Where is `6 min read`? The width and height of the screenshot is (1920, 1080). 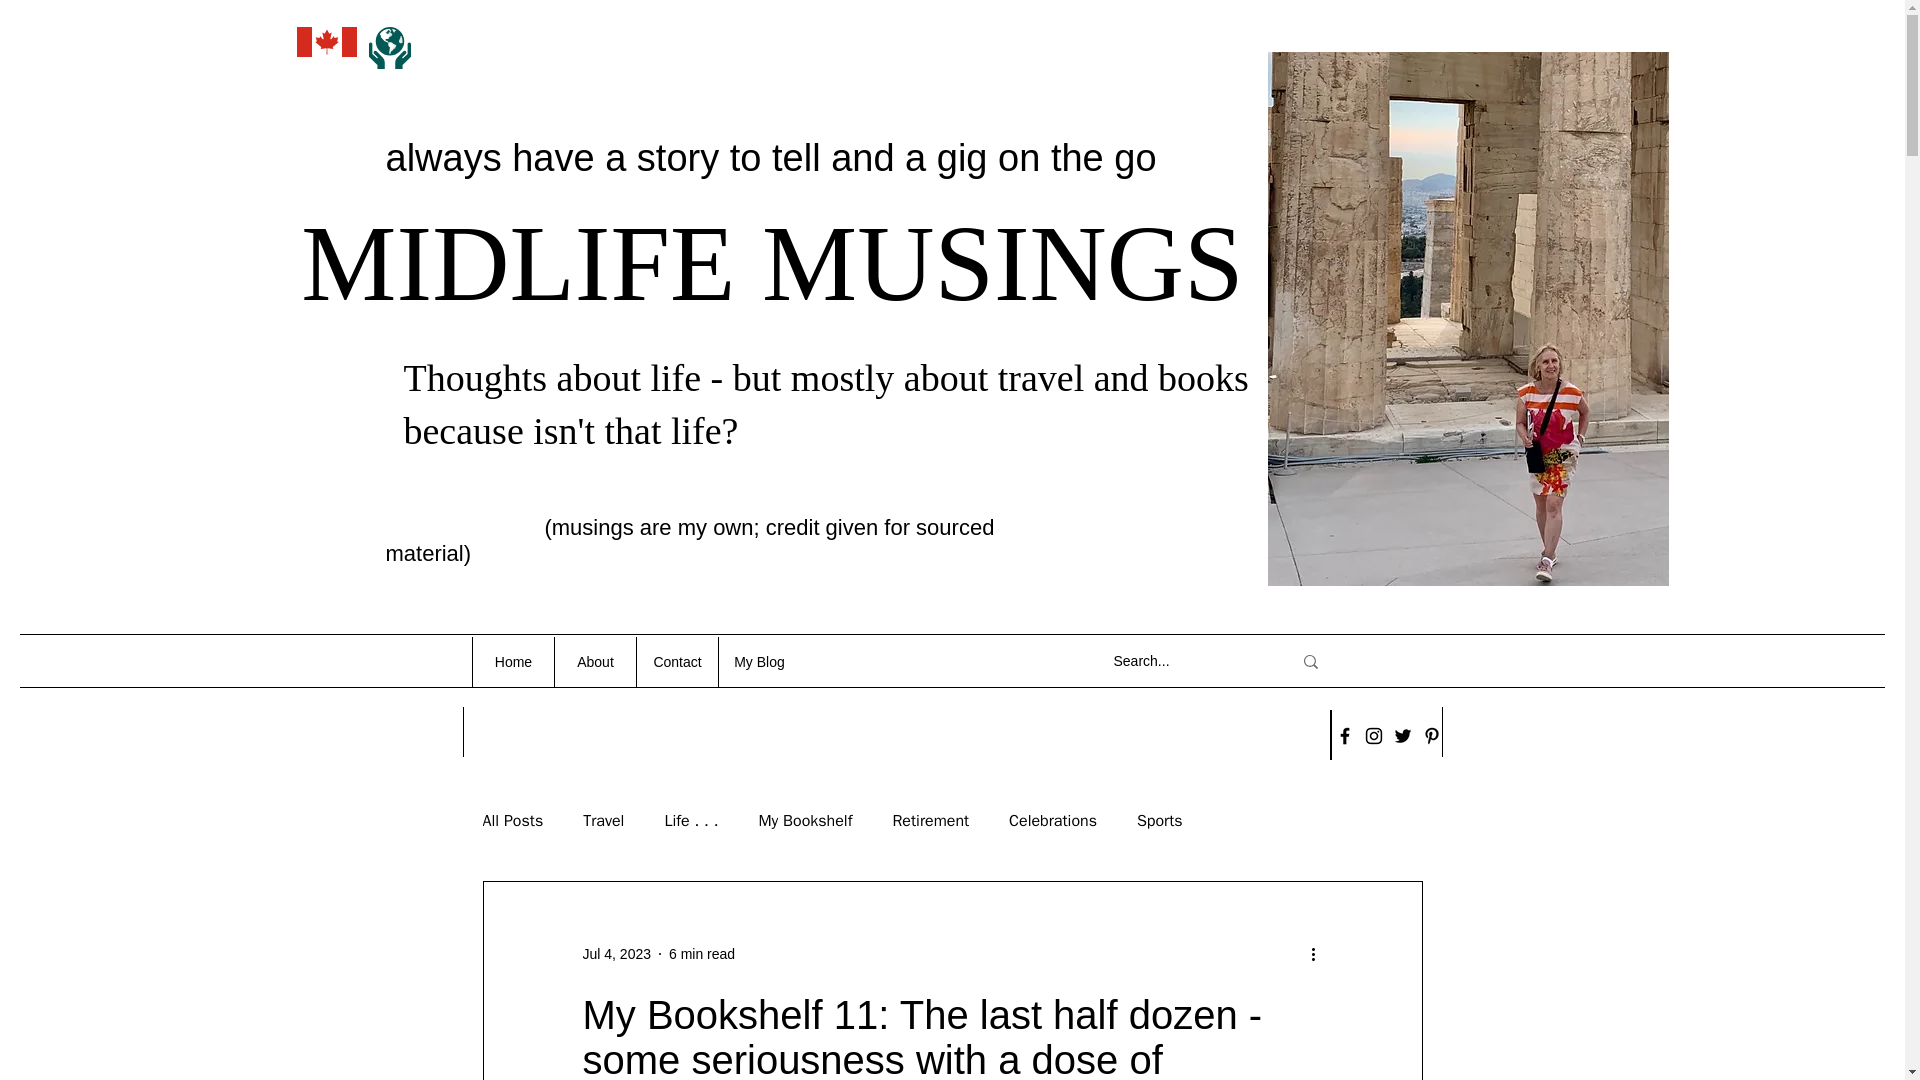
6 min read is located at coordinates (702, 954).